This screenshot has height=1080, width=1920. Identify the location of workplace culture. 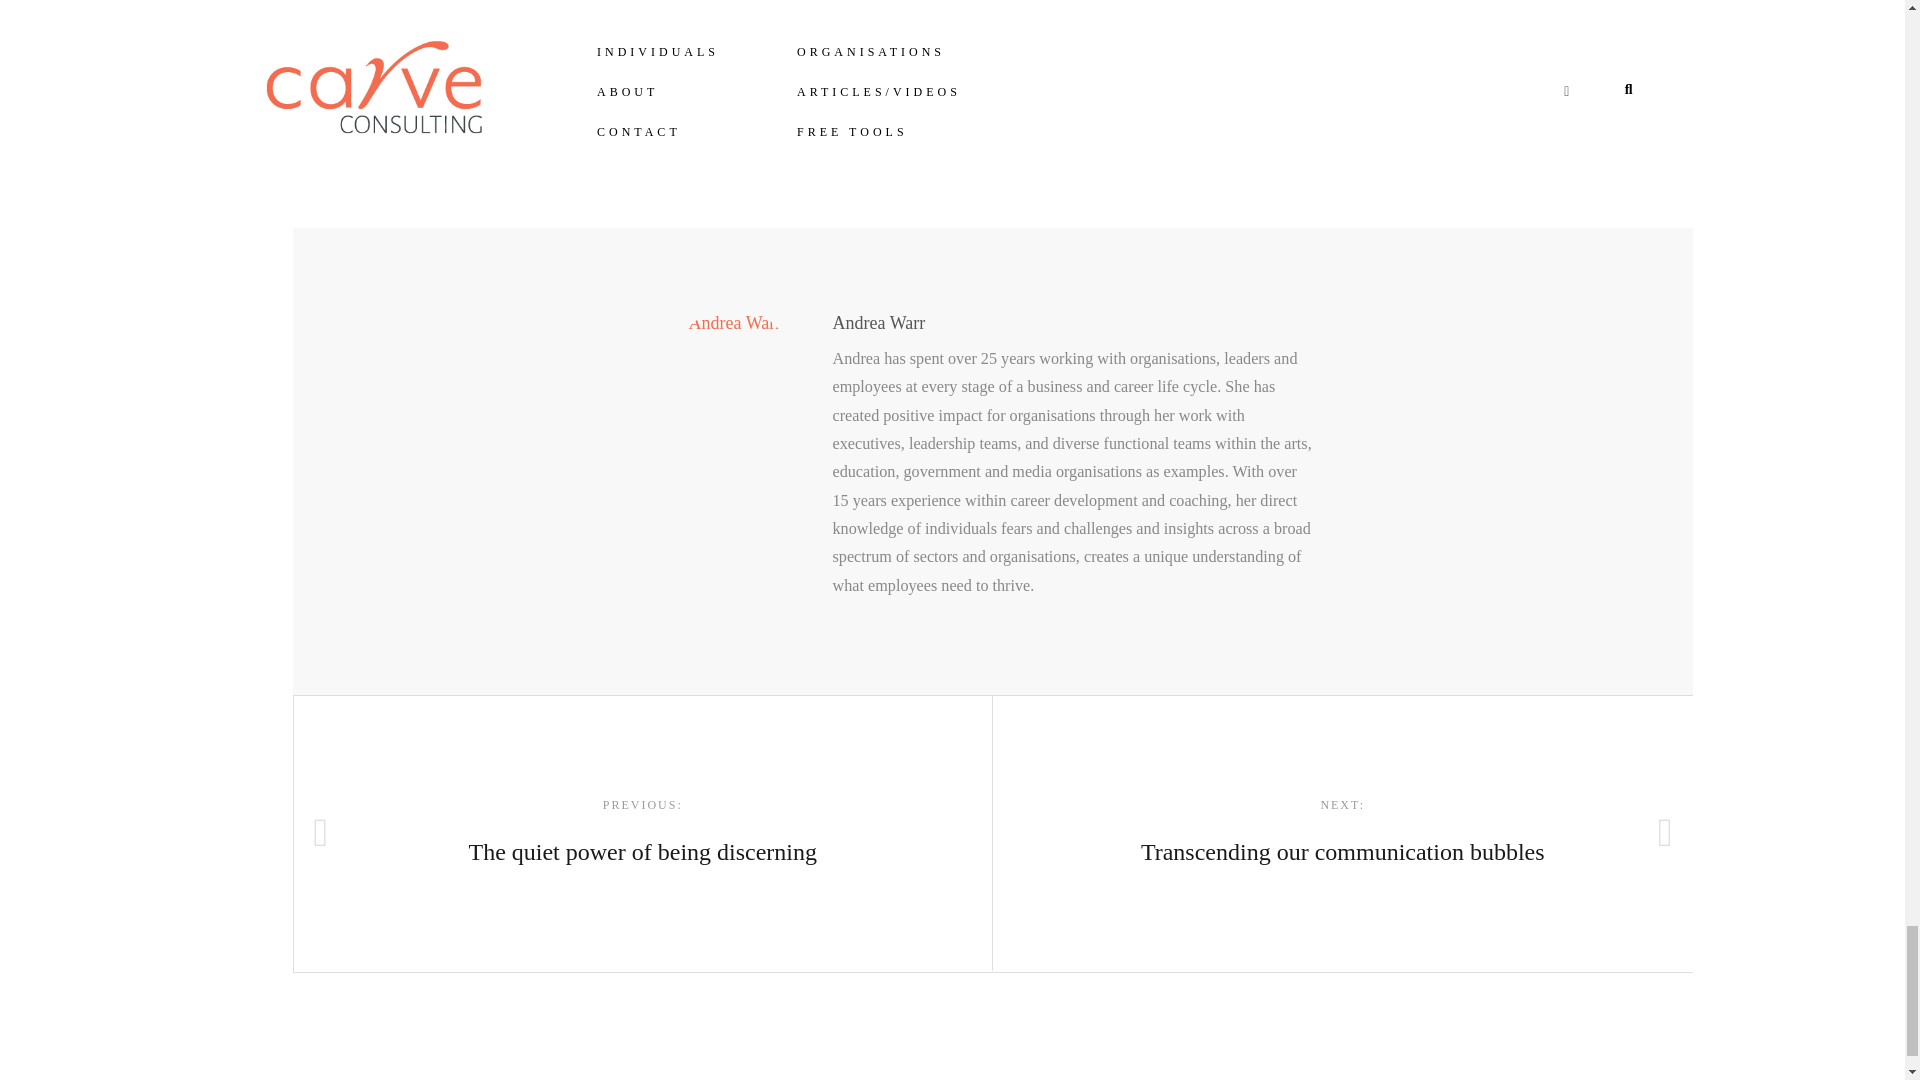
(878, 322).